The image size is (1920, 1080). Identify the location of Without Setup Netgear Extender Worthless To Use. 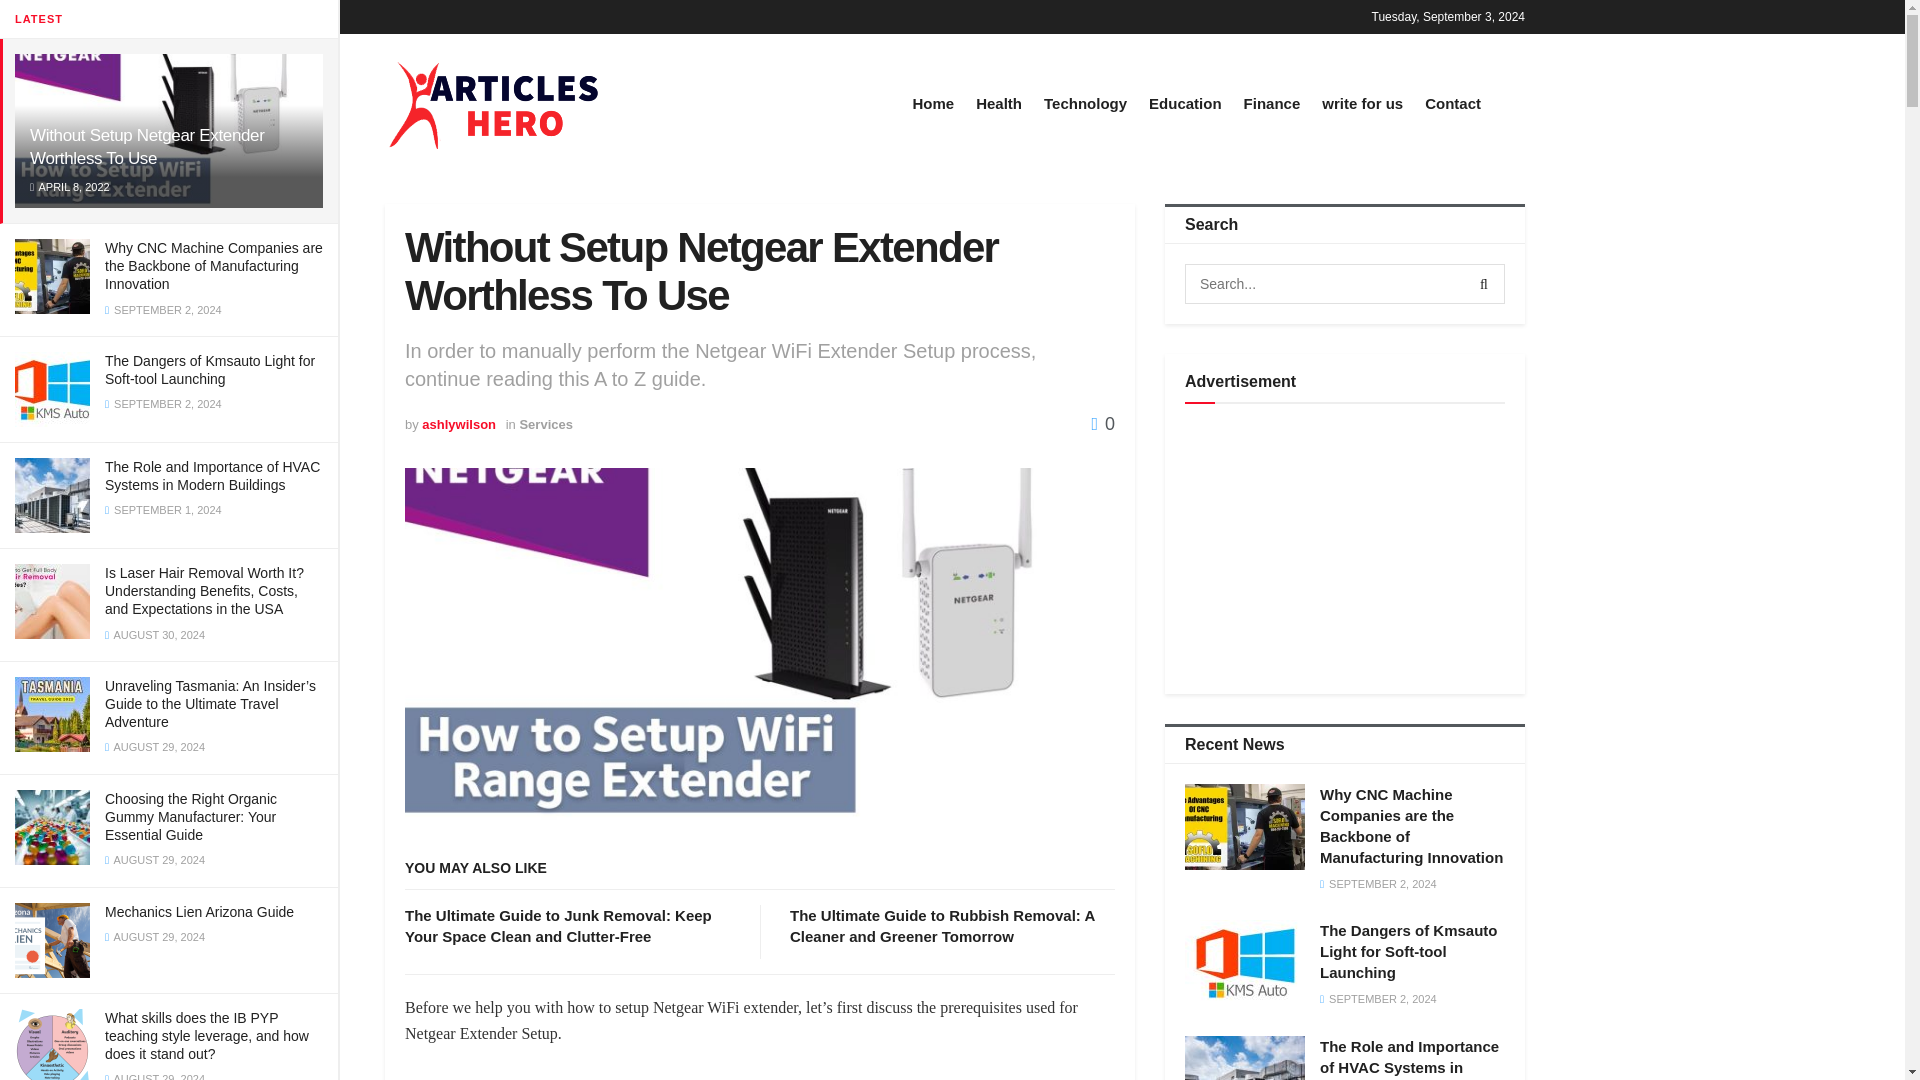
(147, 147).